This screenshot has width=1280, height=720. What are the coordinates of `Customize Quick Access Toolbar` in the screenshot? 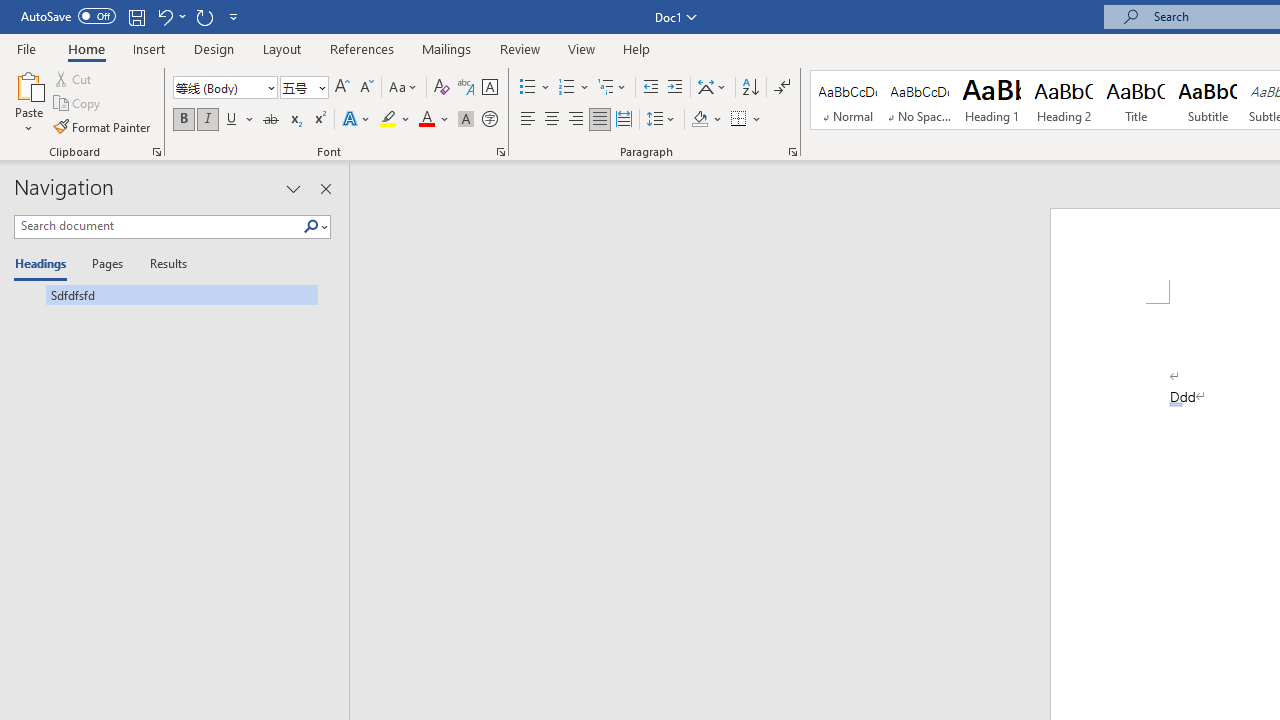 It's located at (234, 16).